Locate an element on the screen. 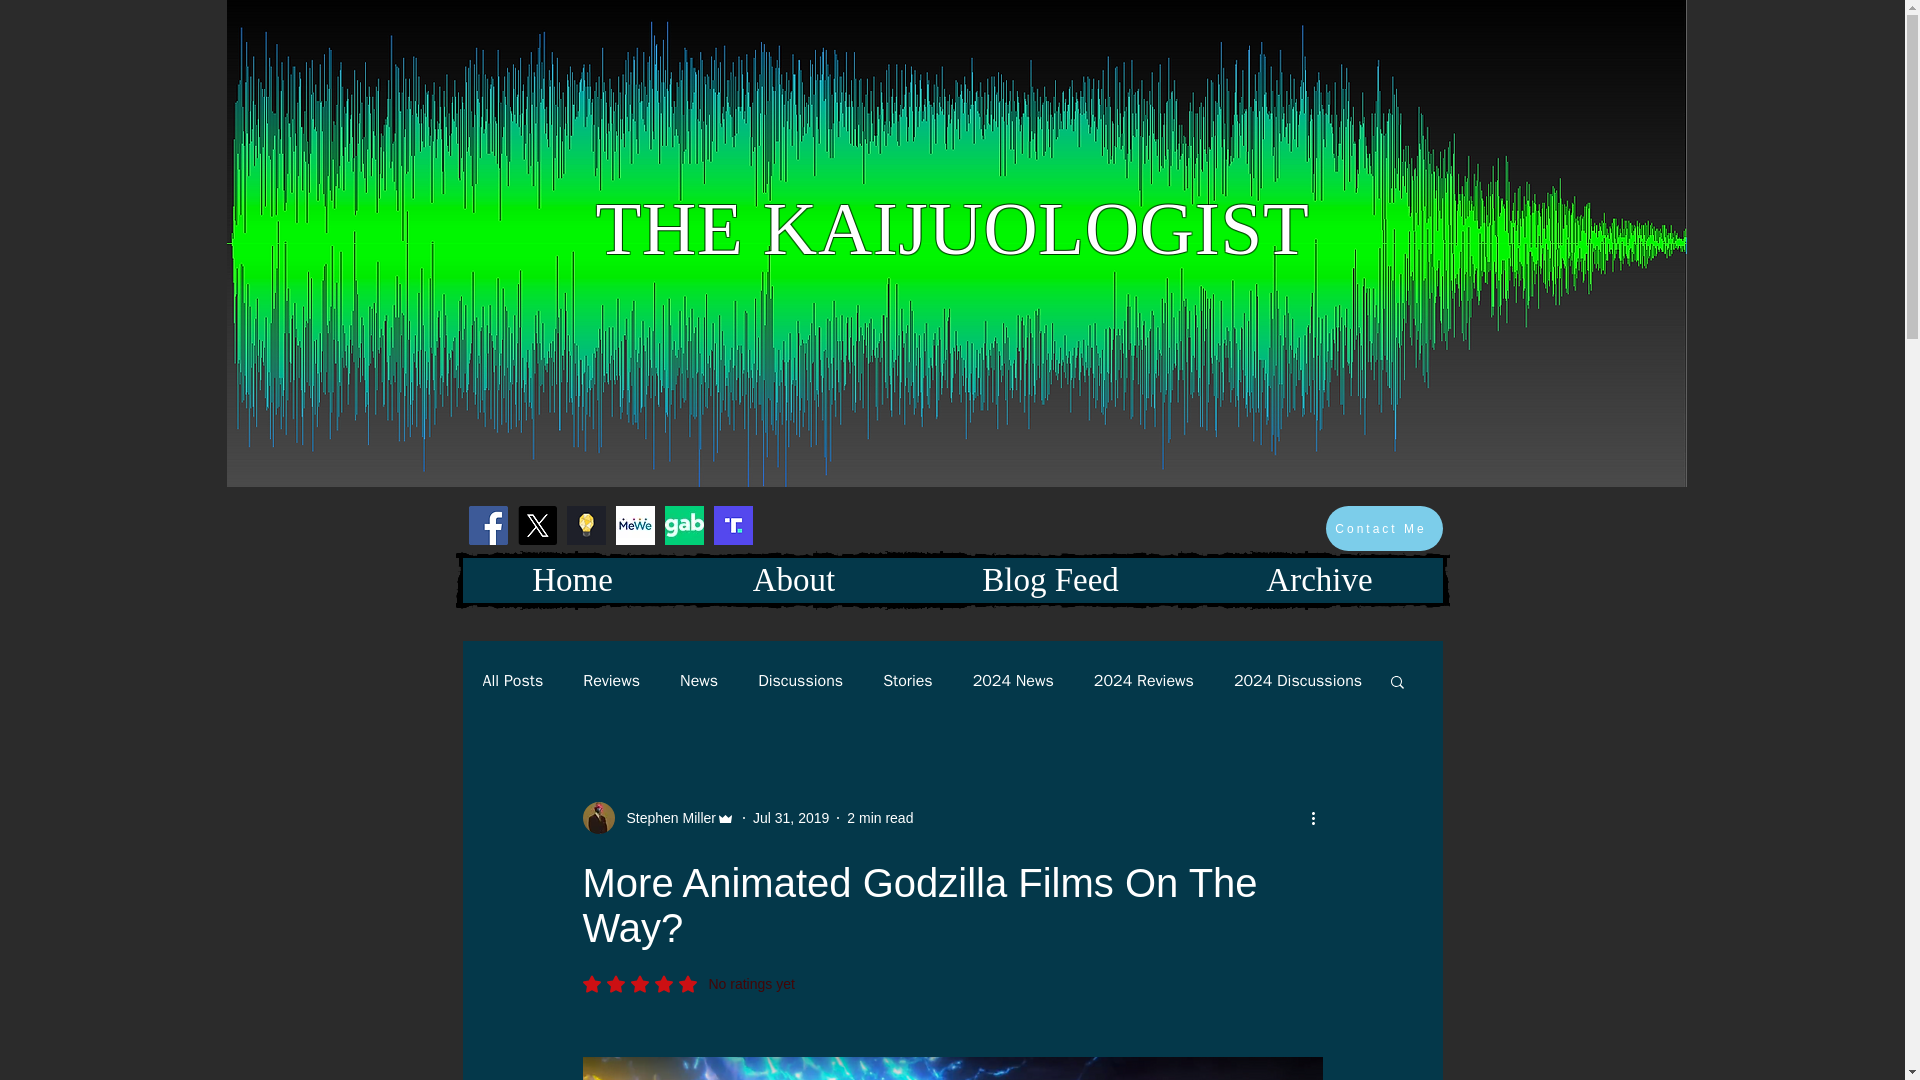  Contact Me is located at coordinates (1384, 528).